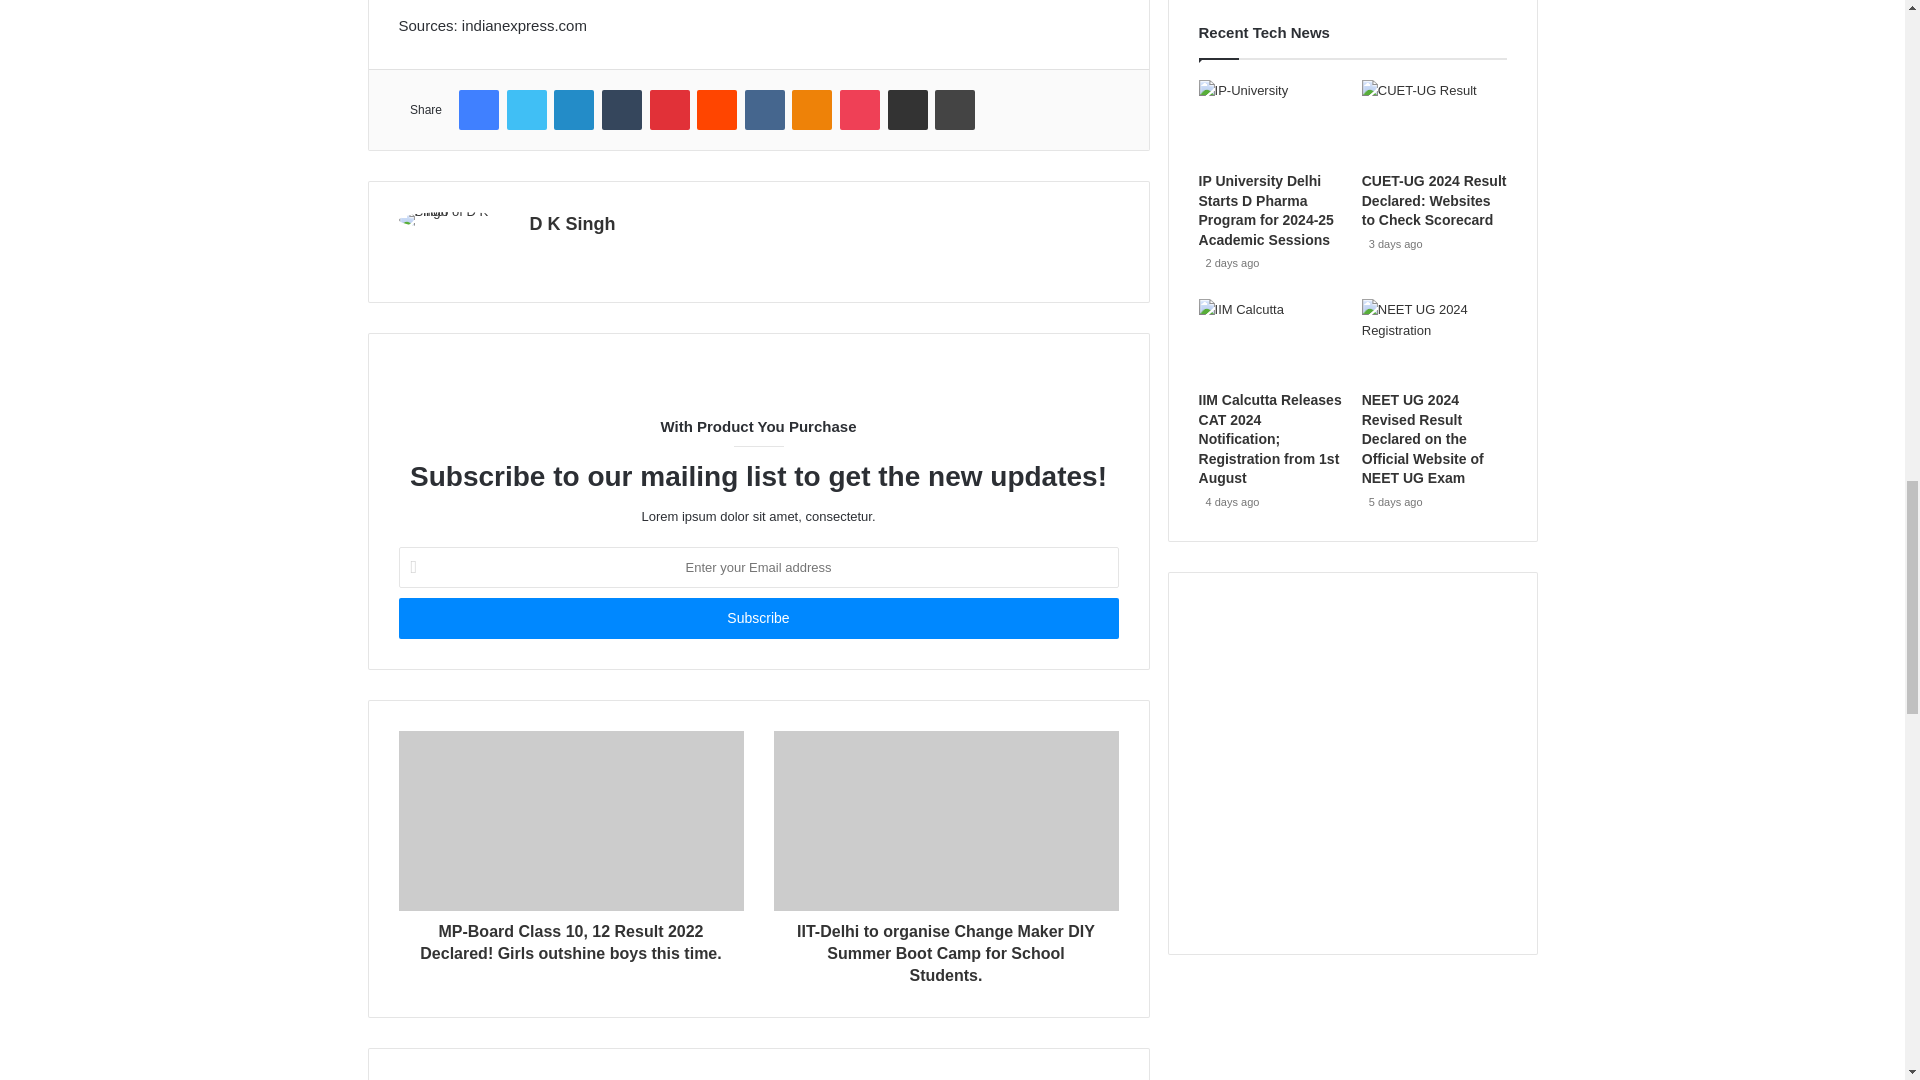 The image size is (1920, 1080). Describe the element at coordinates (757, 618) in the screenshot. I see `Subscribe` at that location.